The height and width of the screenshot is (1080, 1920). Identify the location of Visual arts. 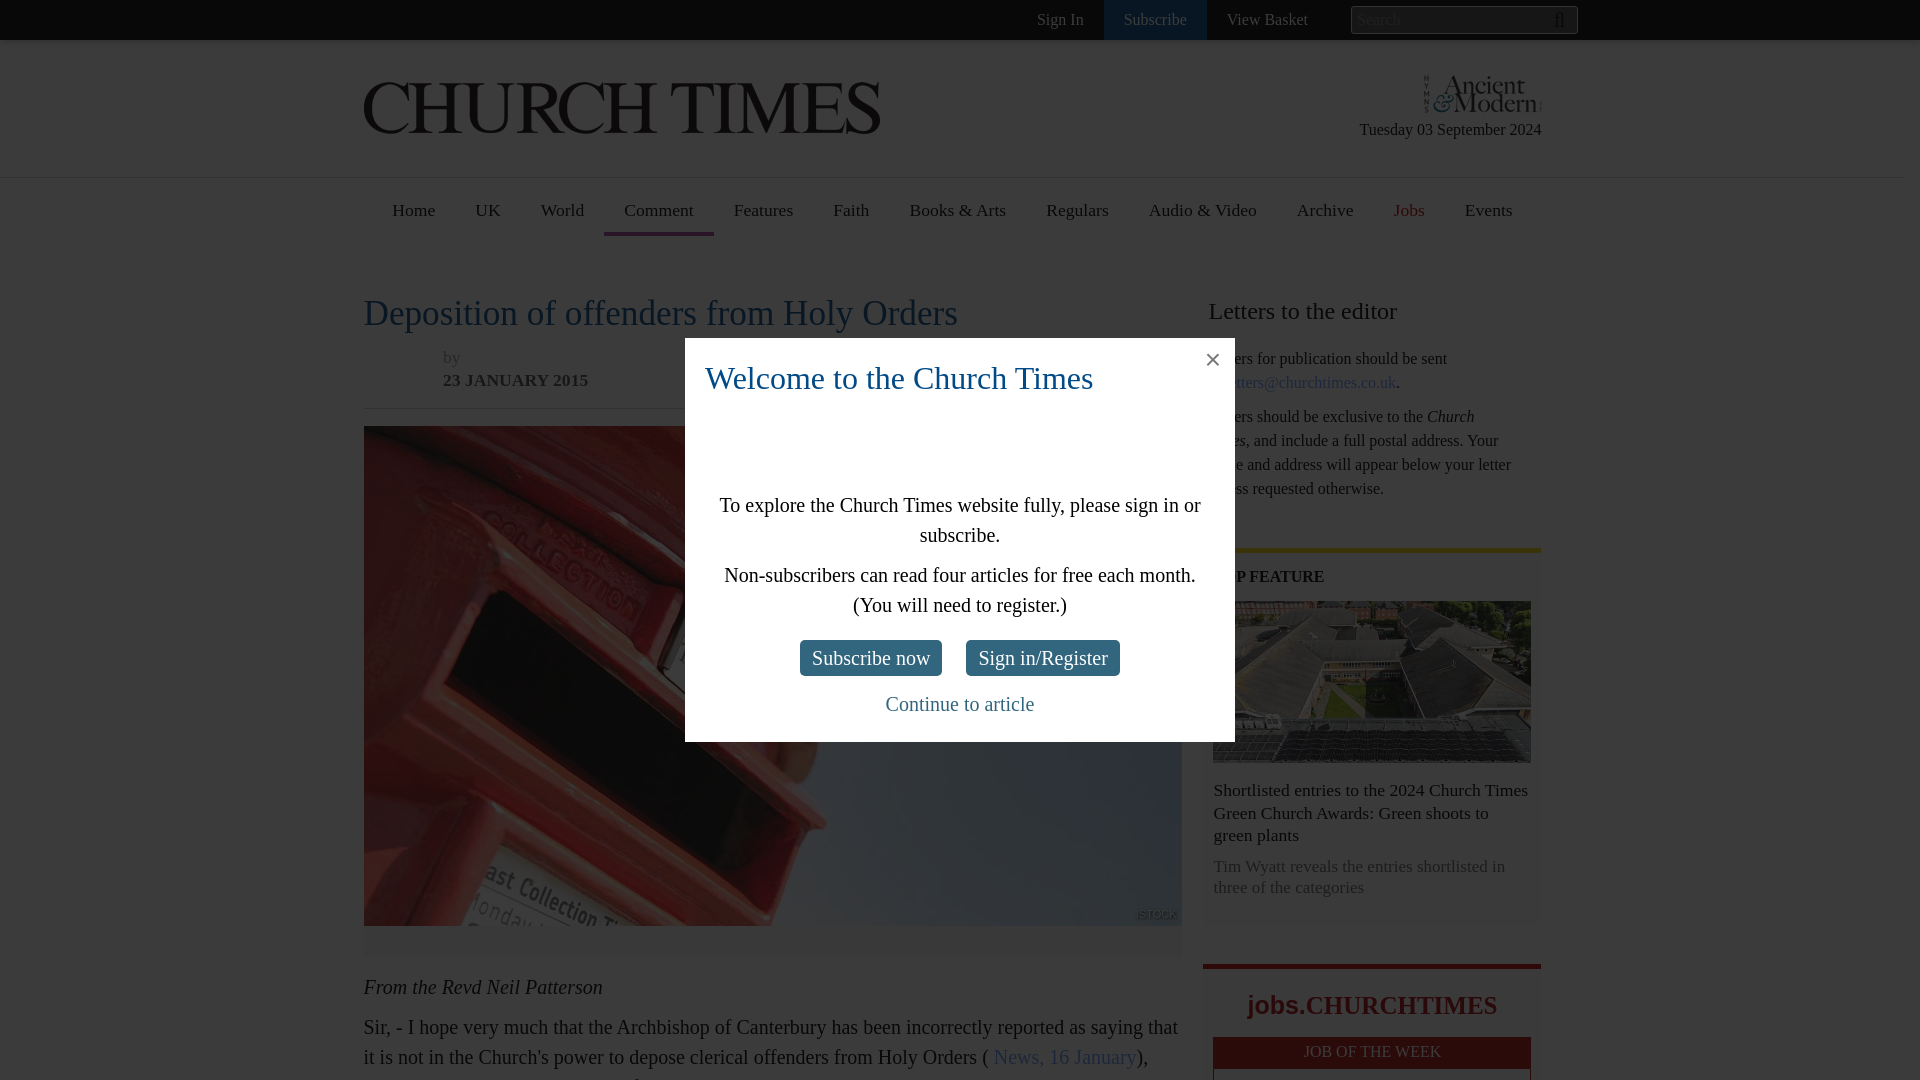
(947, 379).